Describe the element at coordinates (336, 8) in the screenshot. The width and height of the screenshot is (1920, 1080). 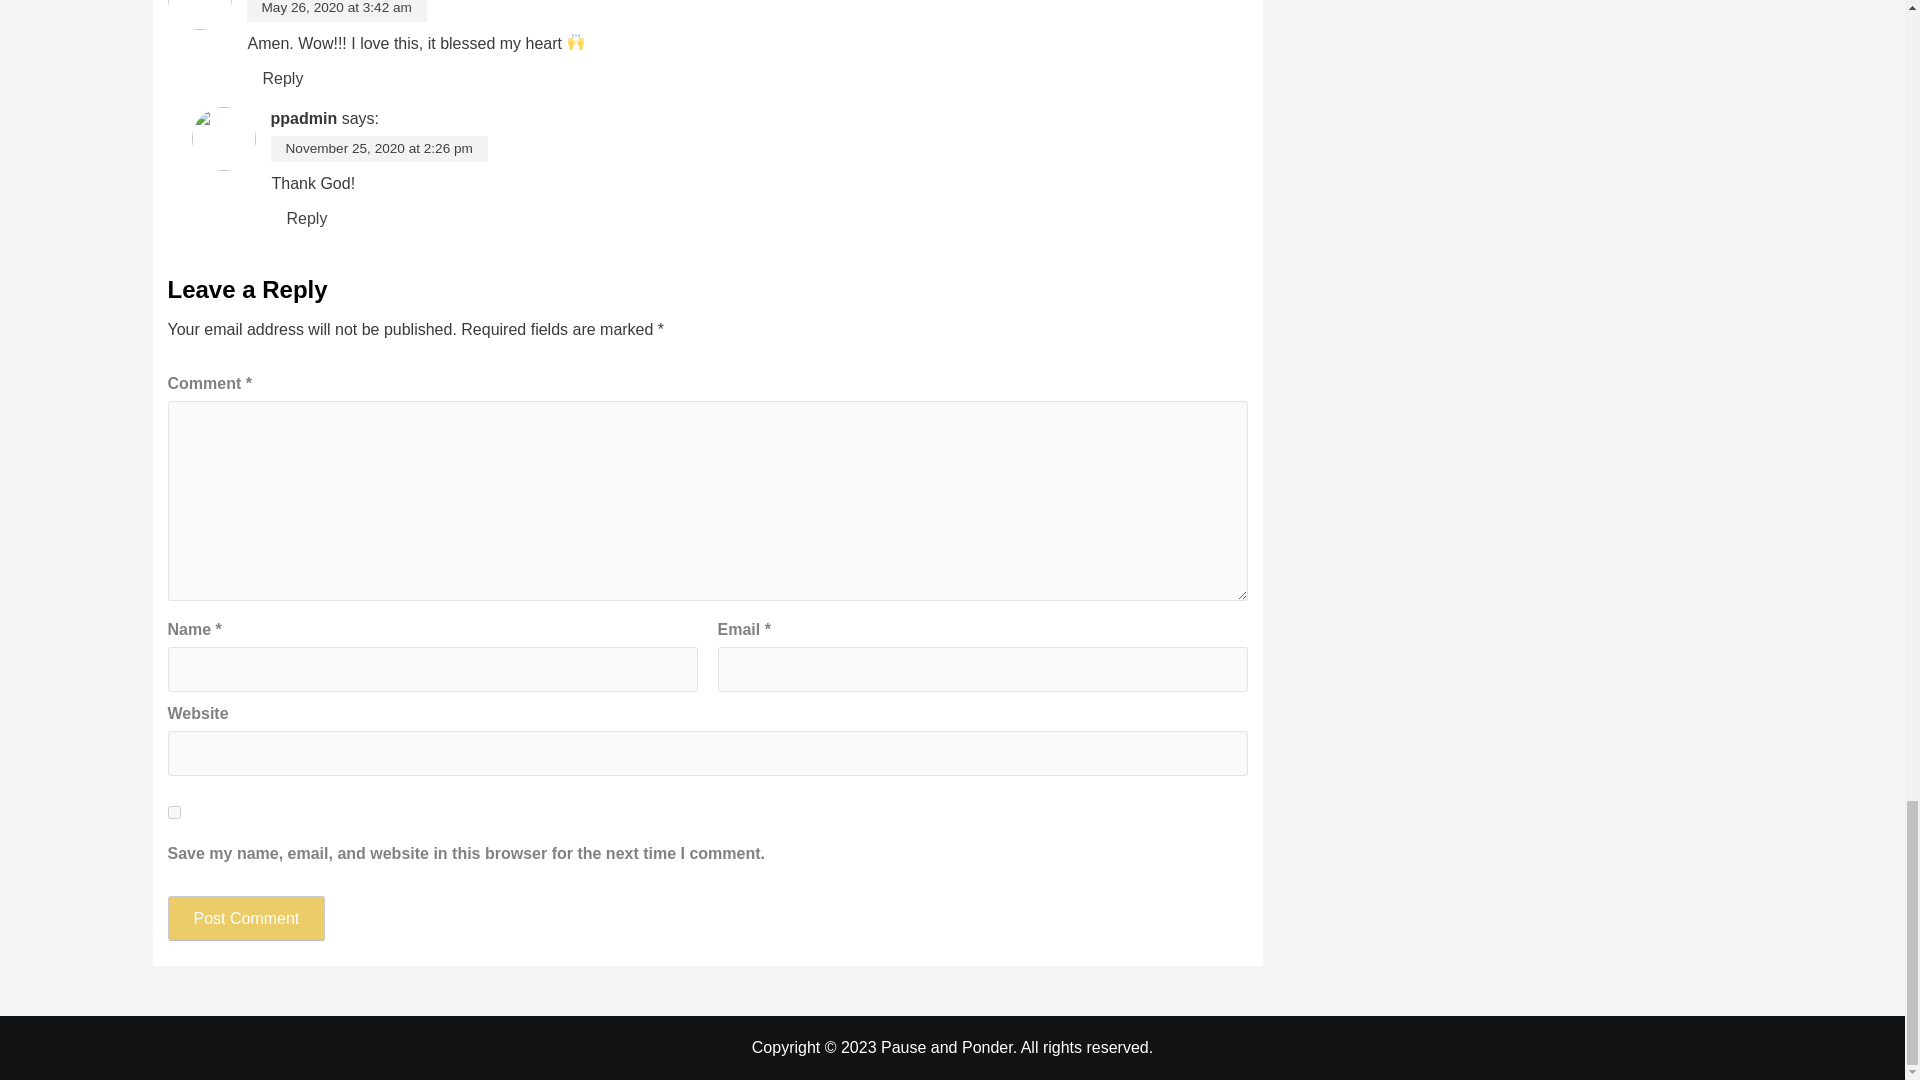
I see `May 26, 2020 at 3:42 am` at that location.